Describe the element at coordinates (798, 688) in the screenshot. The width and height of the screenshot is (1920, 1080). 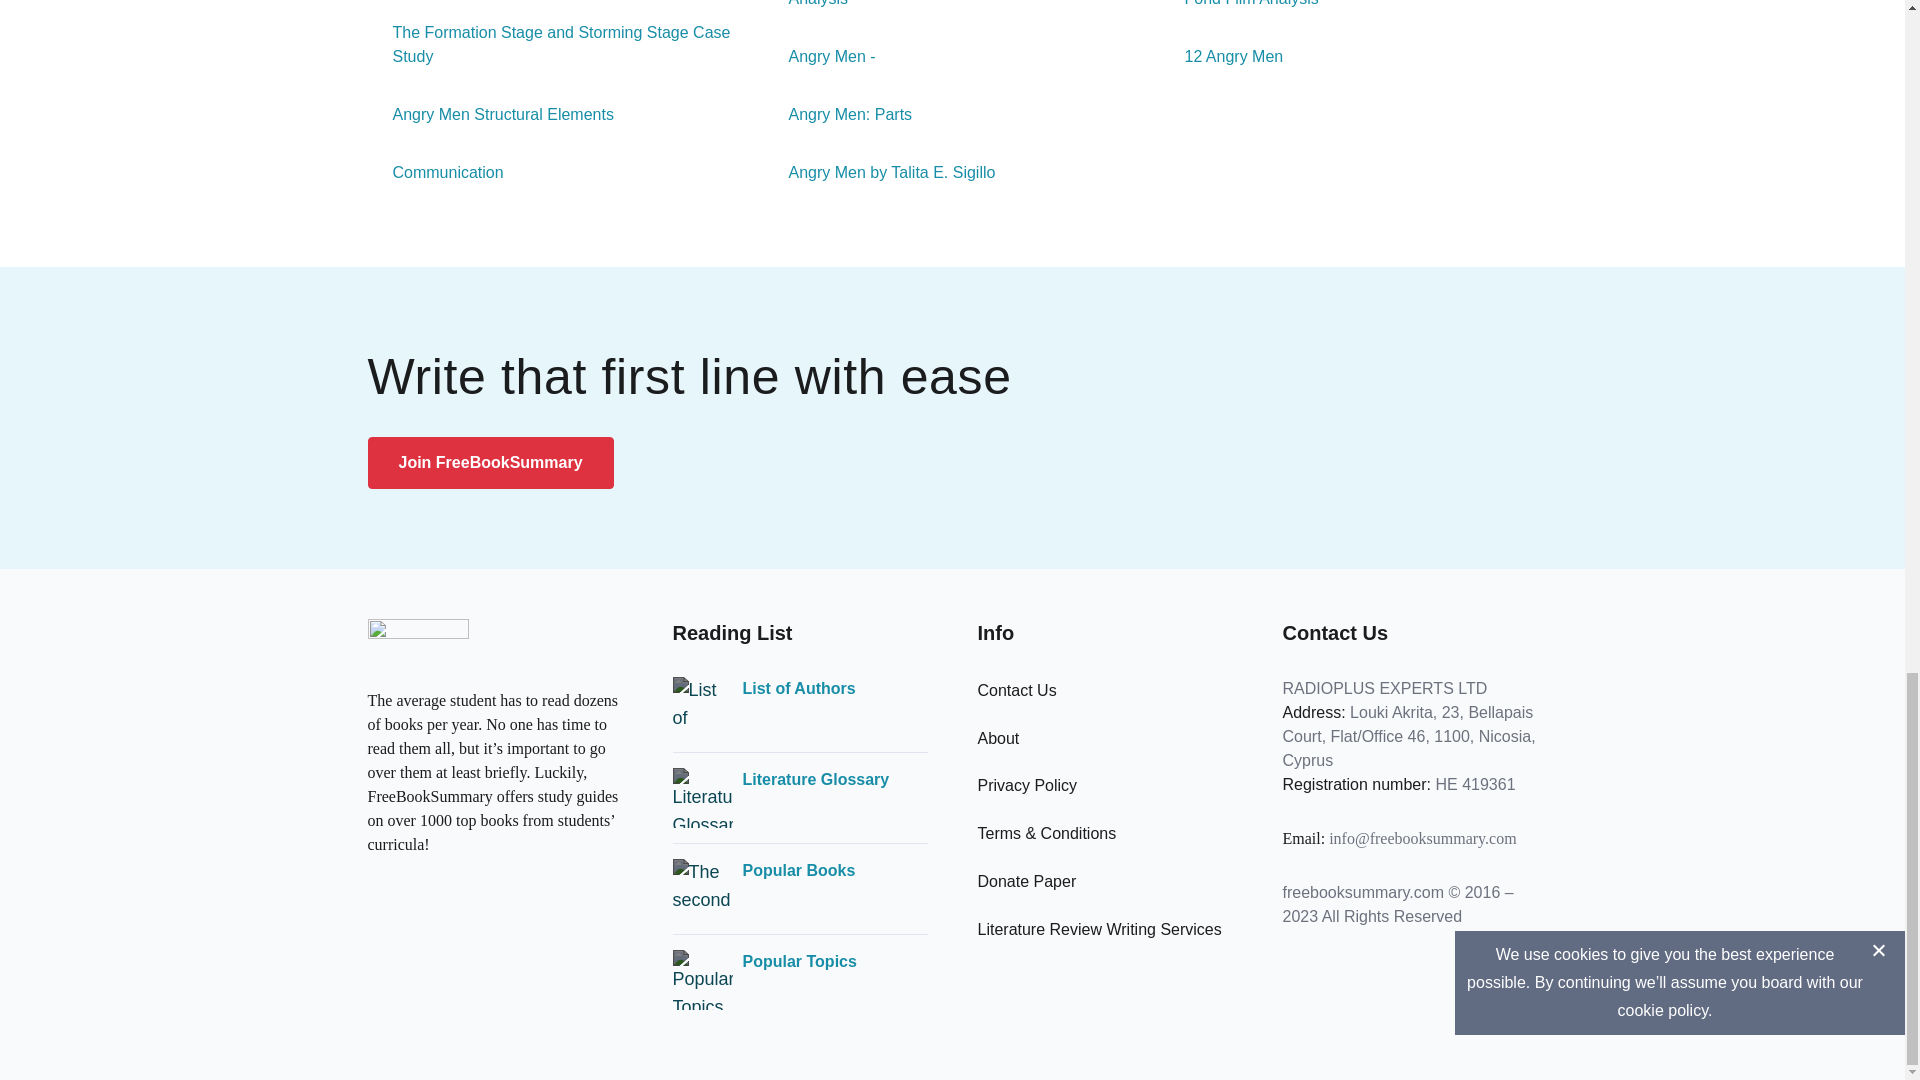
I see `List of Authors` at that location.